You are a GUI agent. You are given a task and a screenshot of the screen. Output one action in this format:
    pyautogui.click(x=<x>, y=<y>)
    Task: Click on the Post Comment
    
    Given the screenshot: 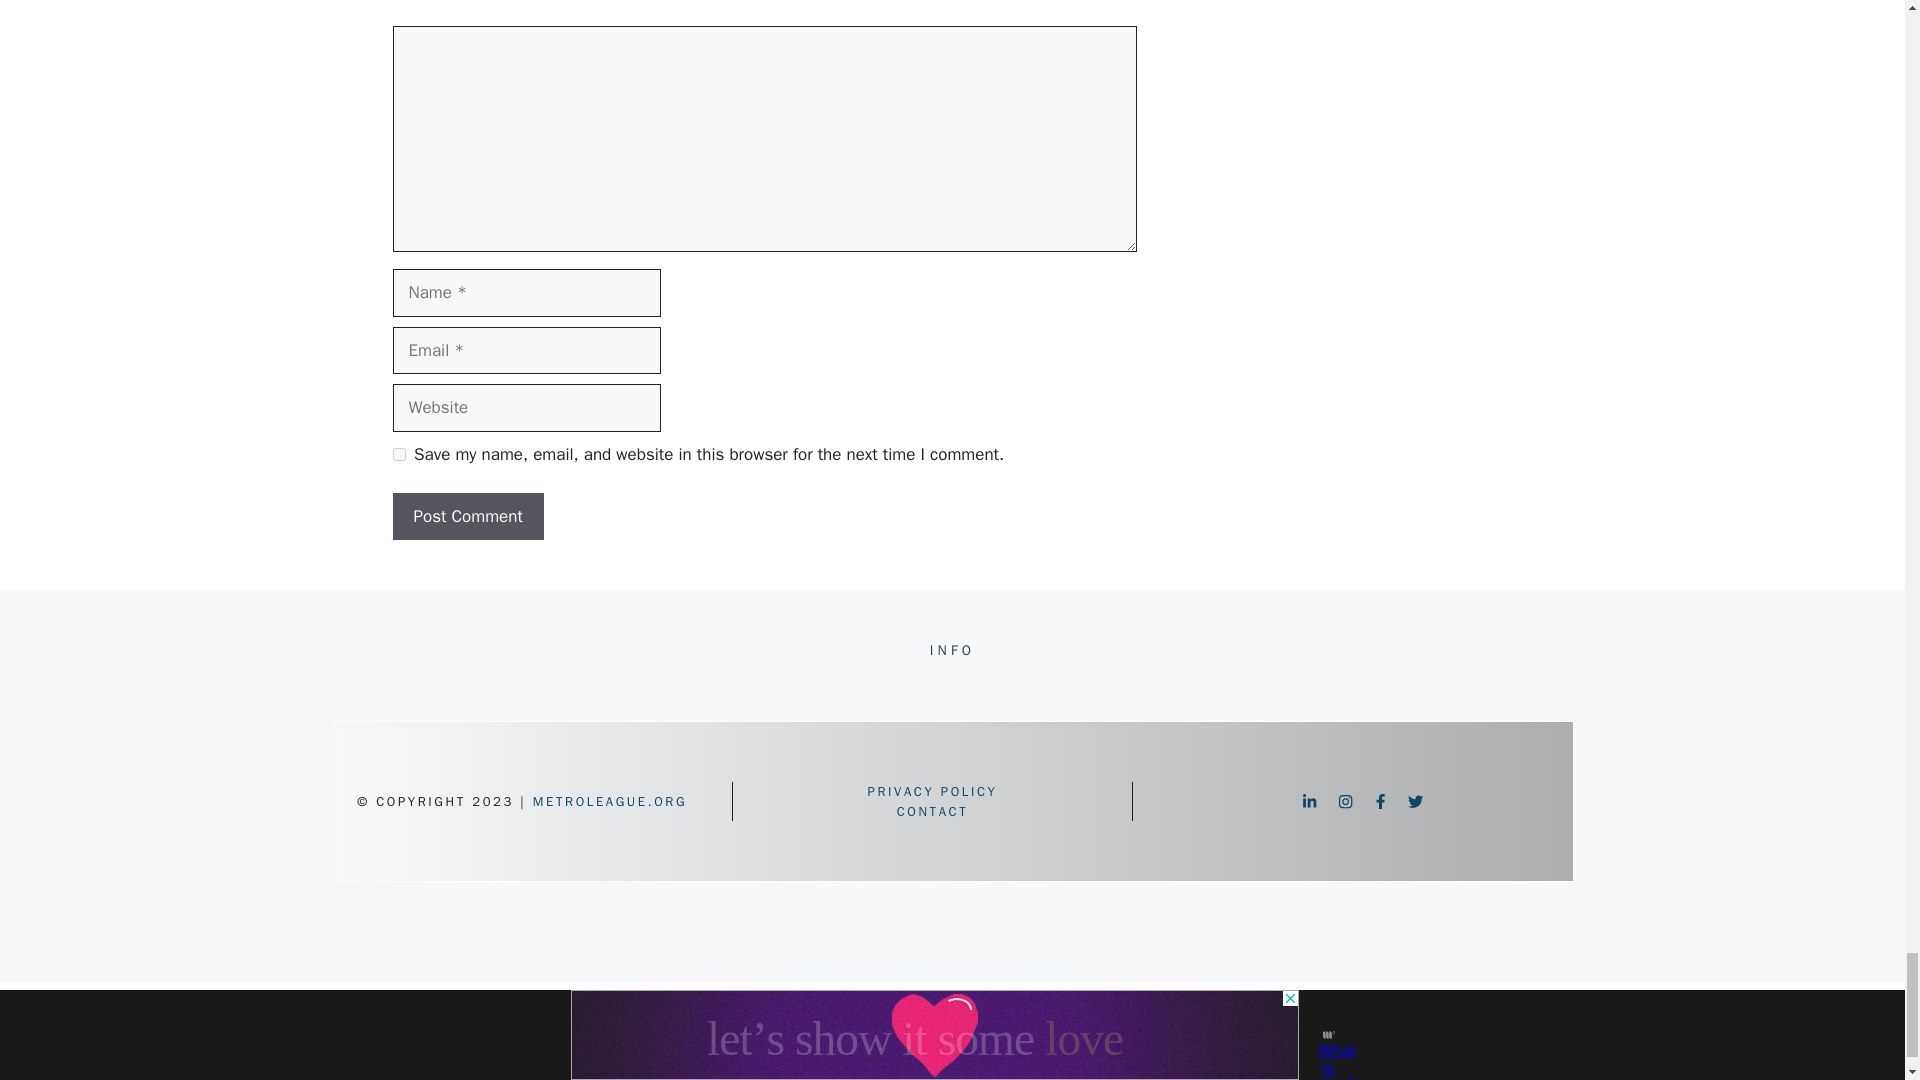 What is the action you would take?
    pyautogui.click(x=467, y=516)
    